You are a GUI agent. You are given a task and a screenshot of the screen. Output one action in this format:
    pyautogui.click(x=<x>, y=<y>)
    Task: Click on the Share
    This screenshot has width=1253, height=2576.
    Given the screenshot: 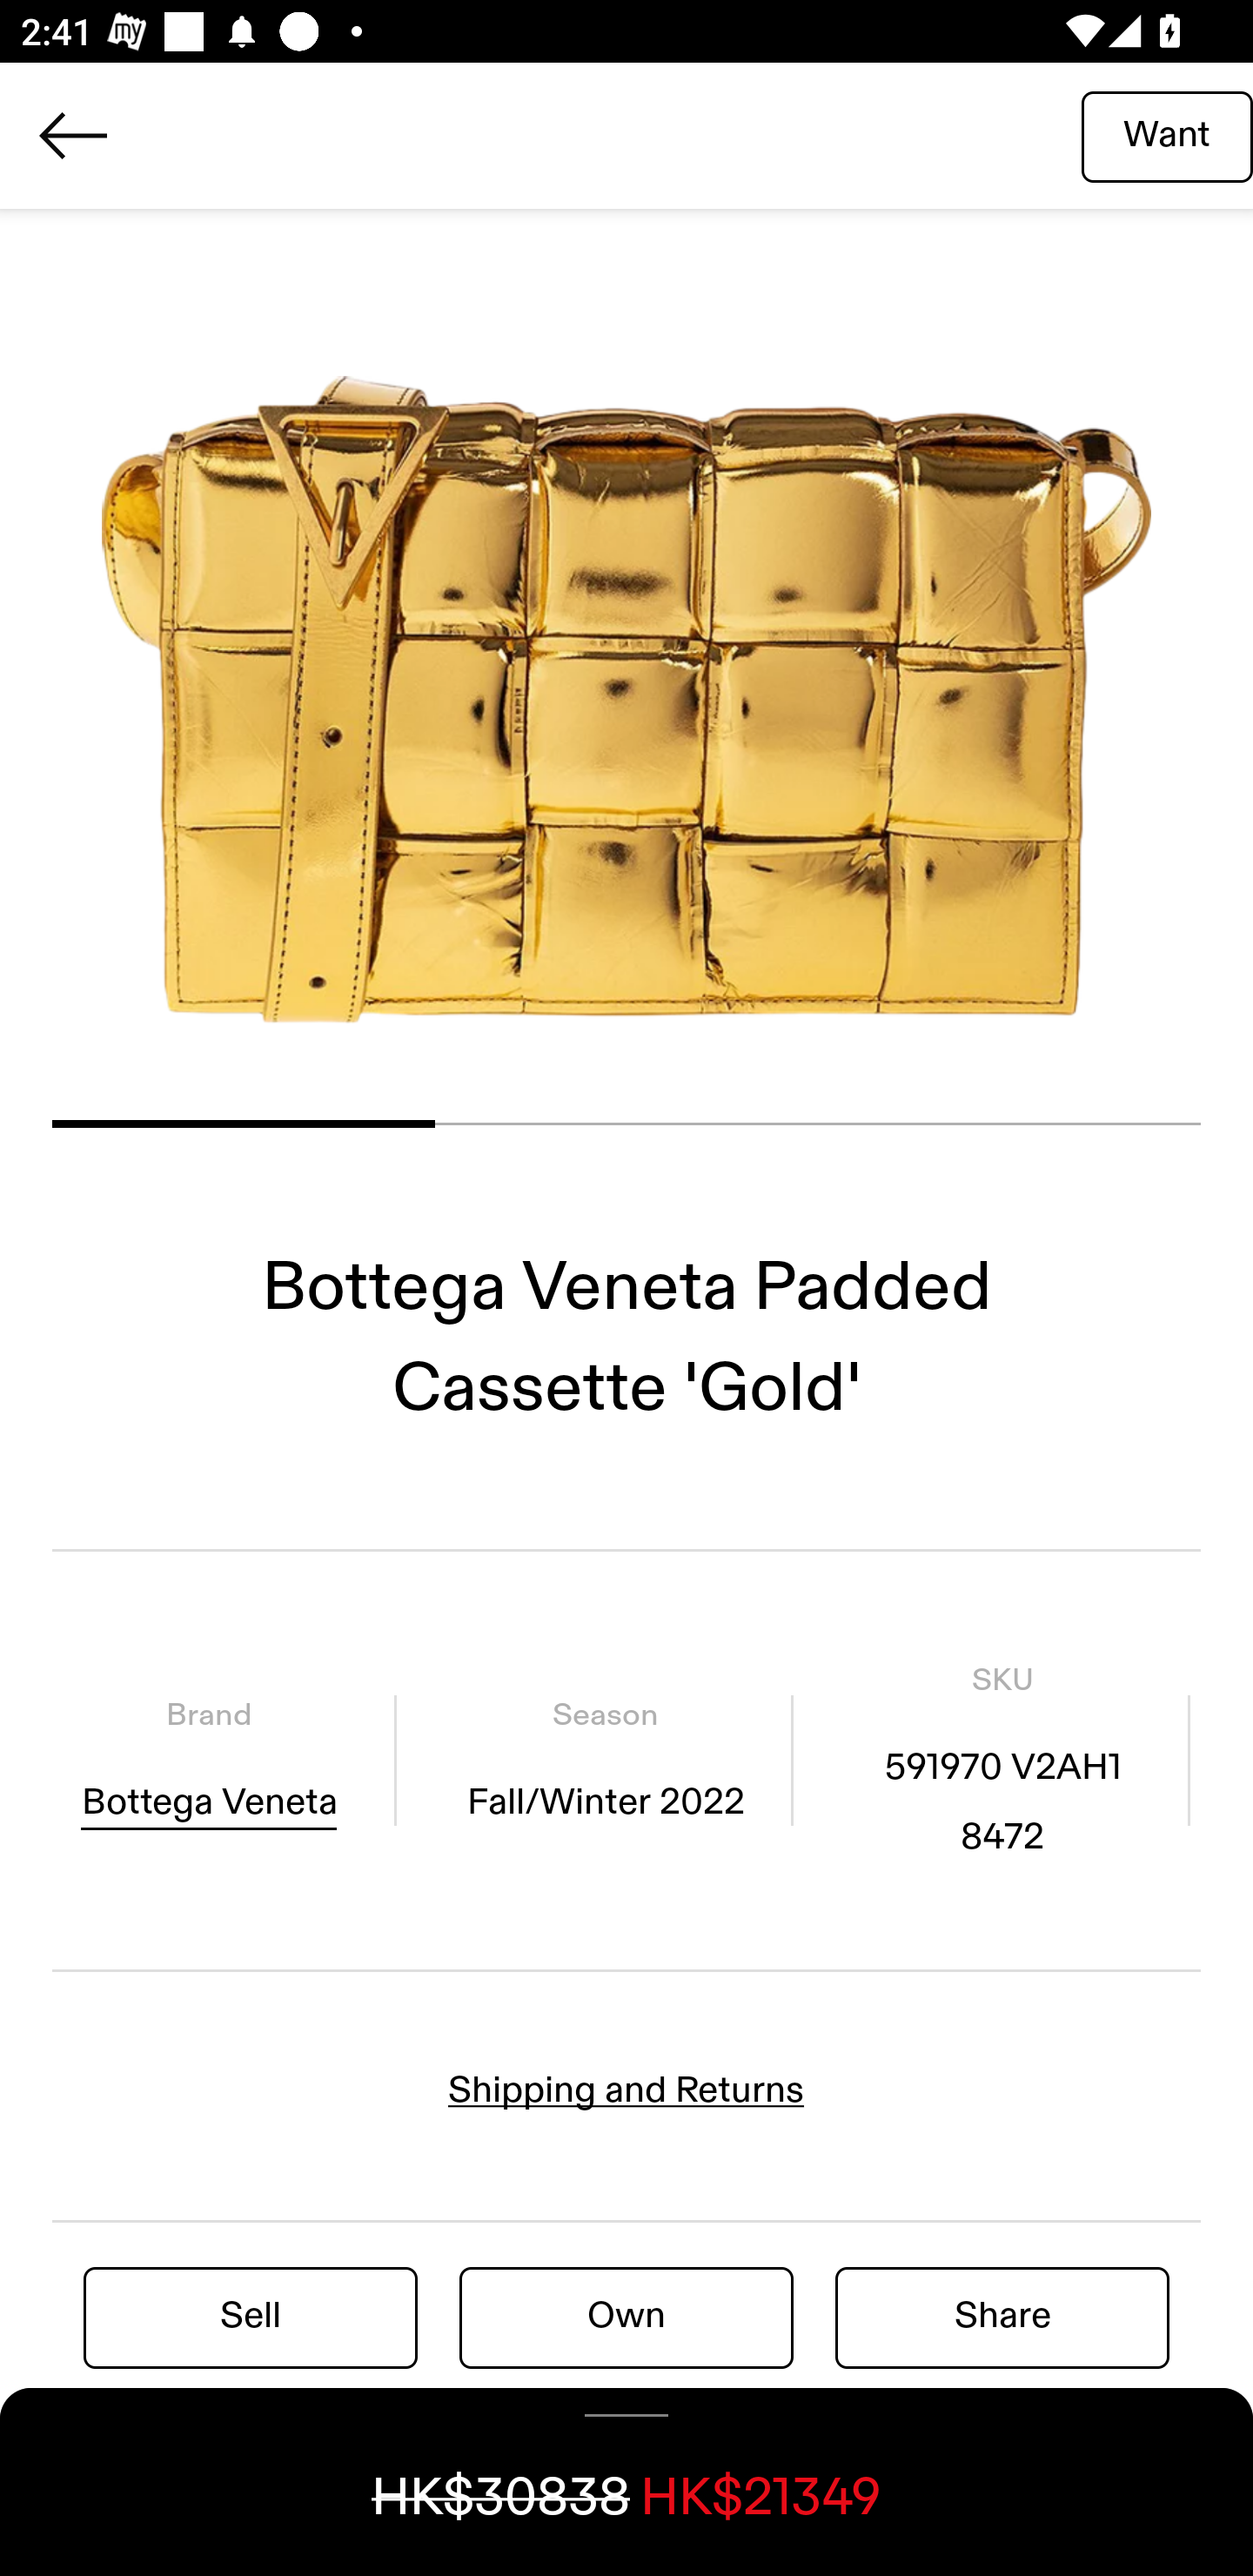 What is the action you would take?
    pyautogui.click(x=1002, y=2317)
    